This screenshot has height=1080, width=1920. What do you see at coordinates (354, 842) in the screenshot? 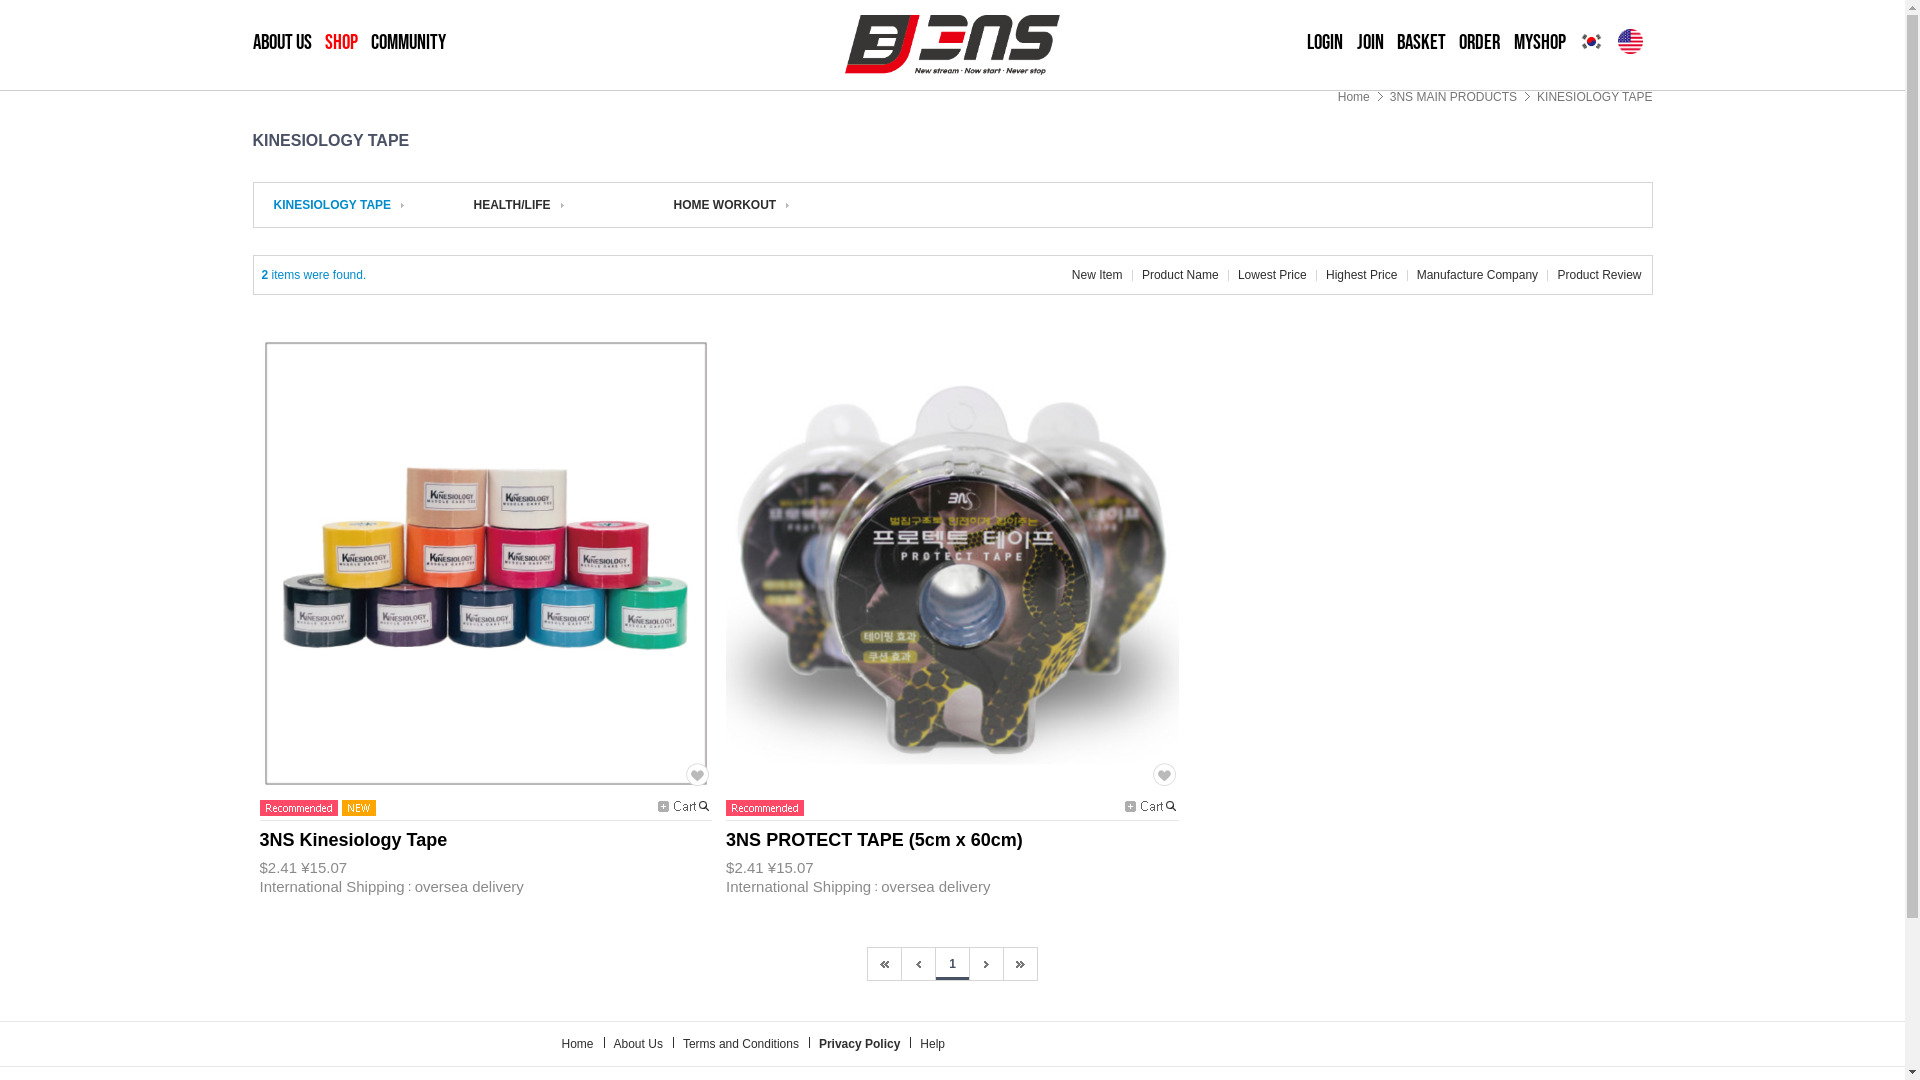
I see `3NS Kinesiology Tape` at bounding box center [354, 842].